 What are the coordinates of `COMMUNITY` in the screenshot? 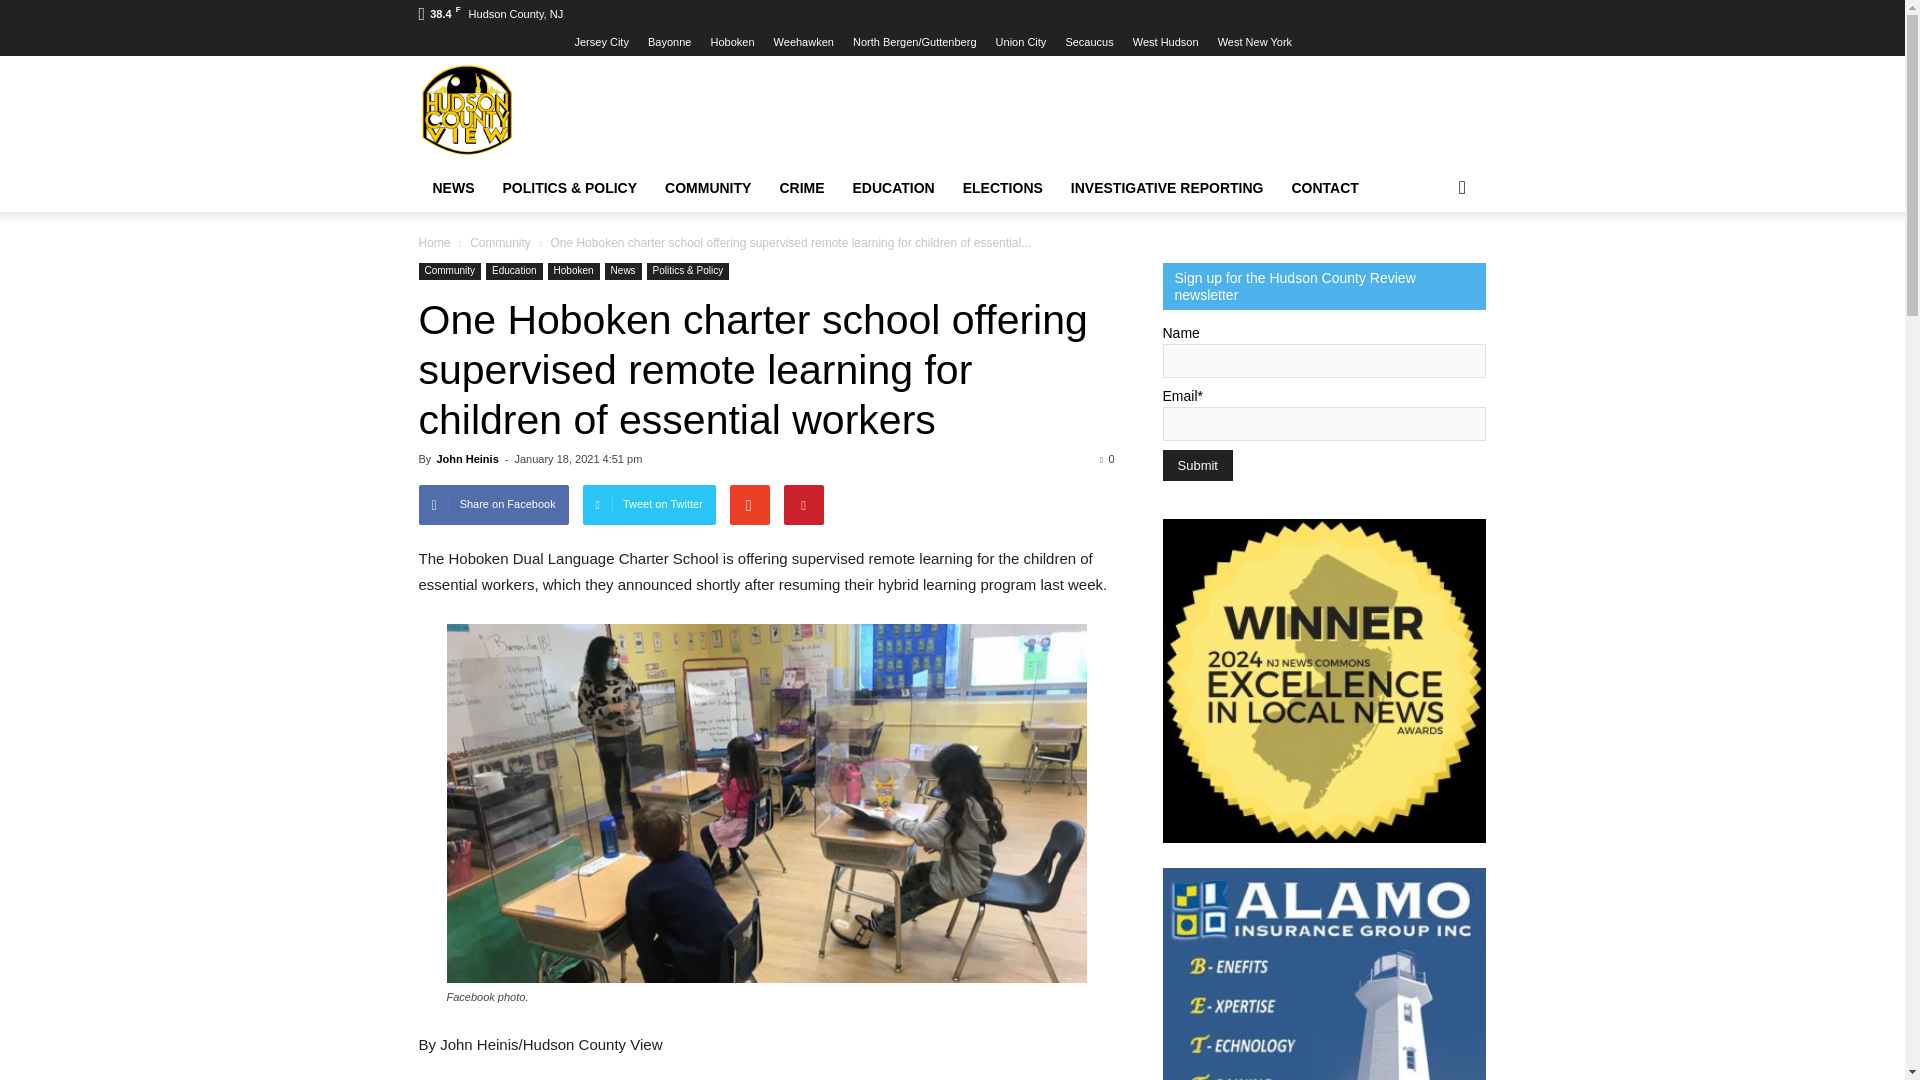 It's located at (707, 188).